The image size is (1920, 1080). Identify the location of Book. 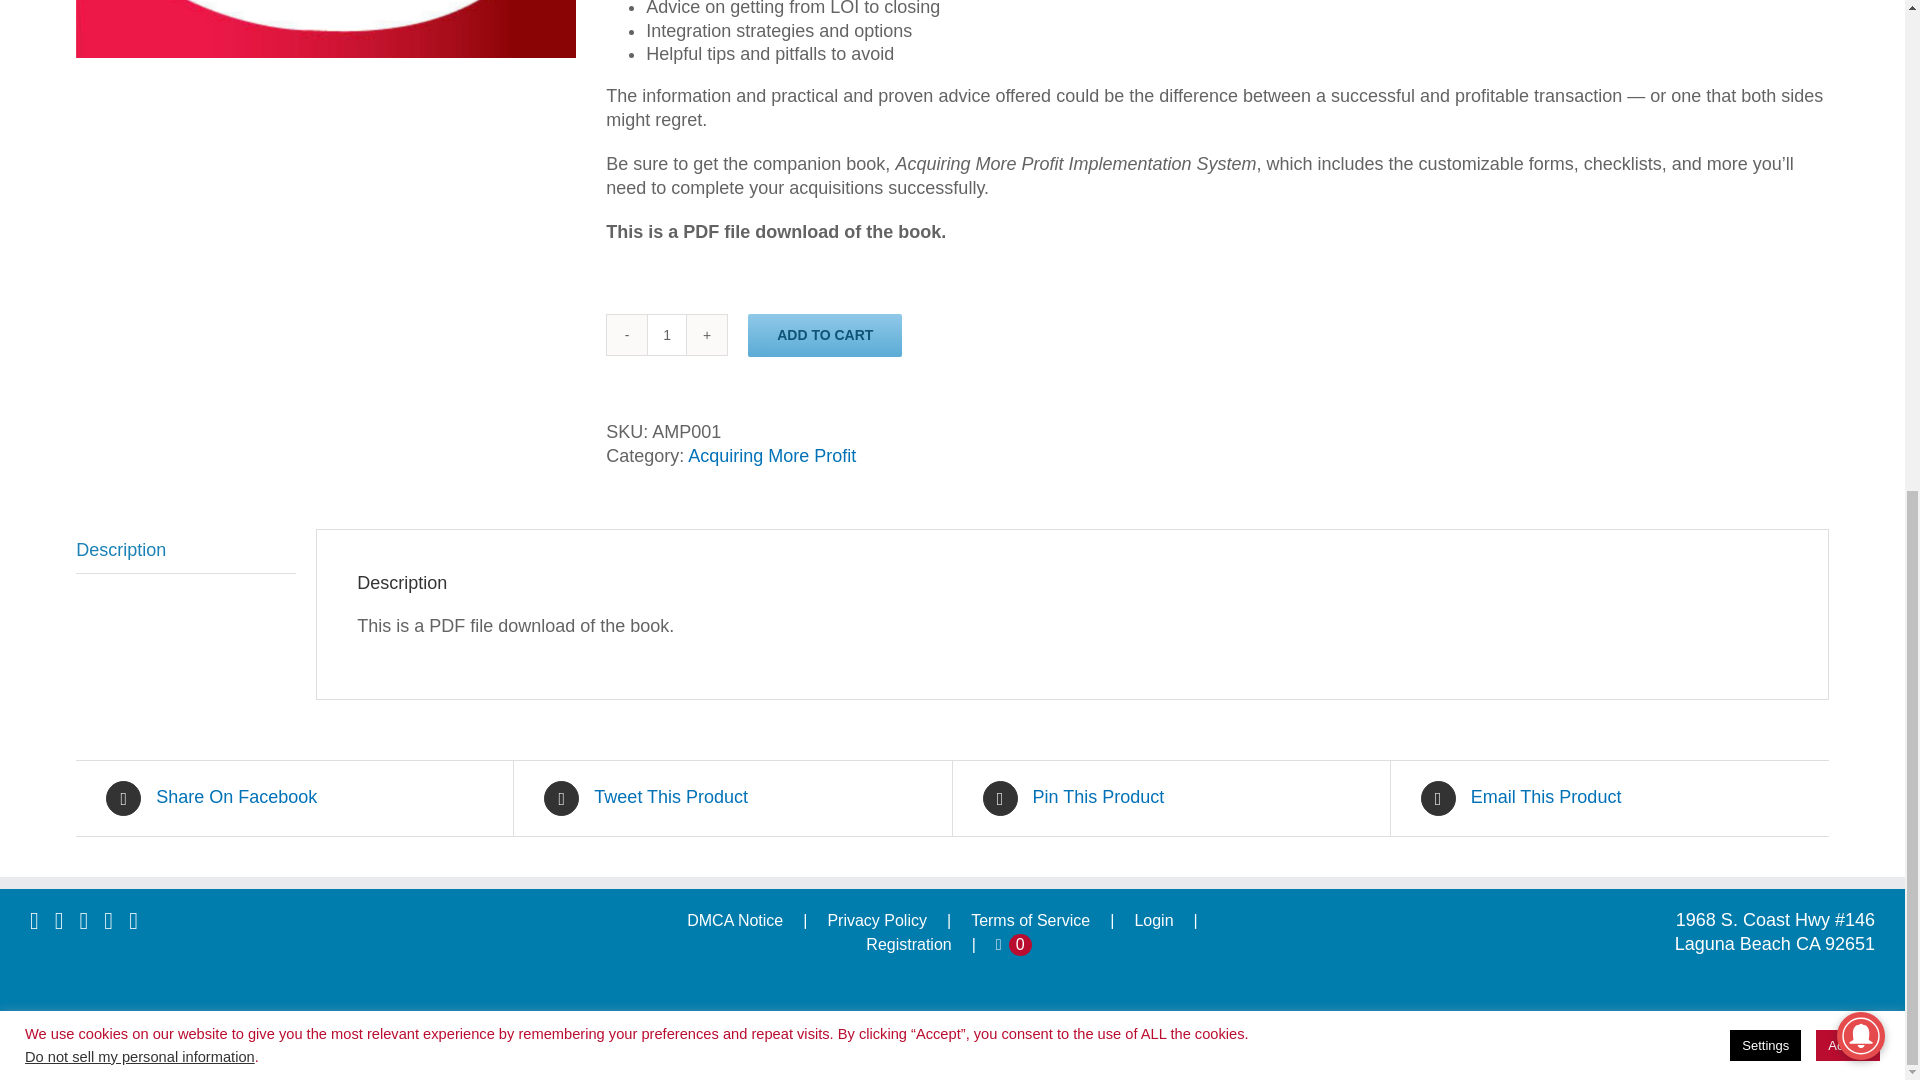
(326, 29).